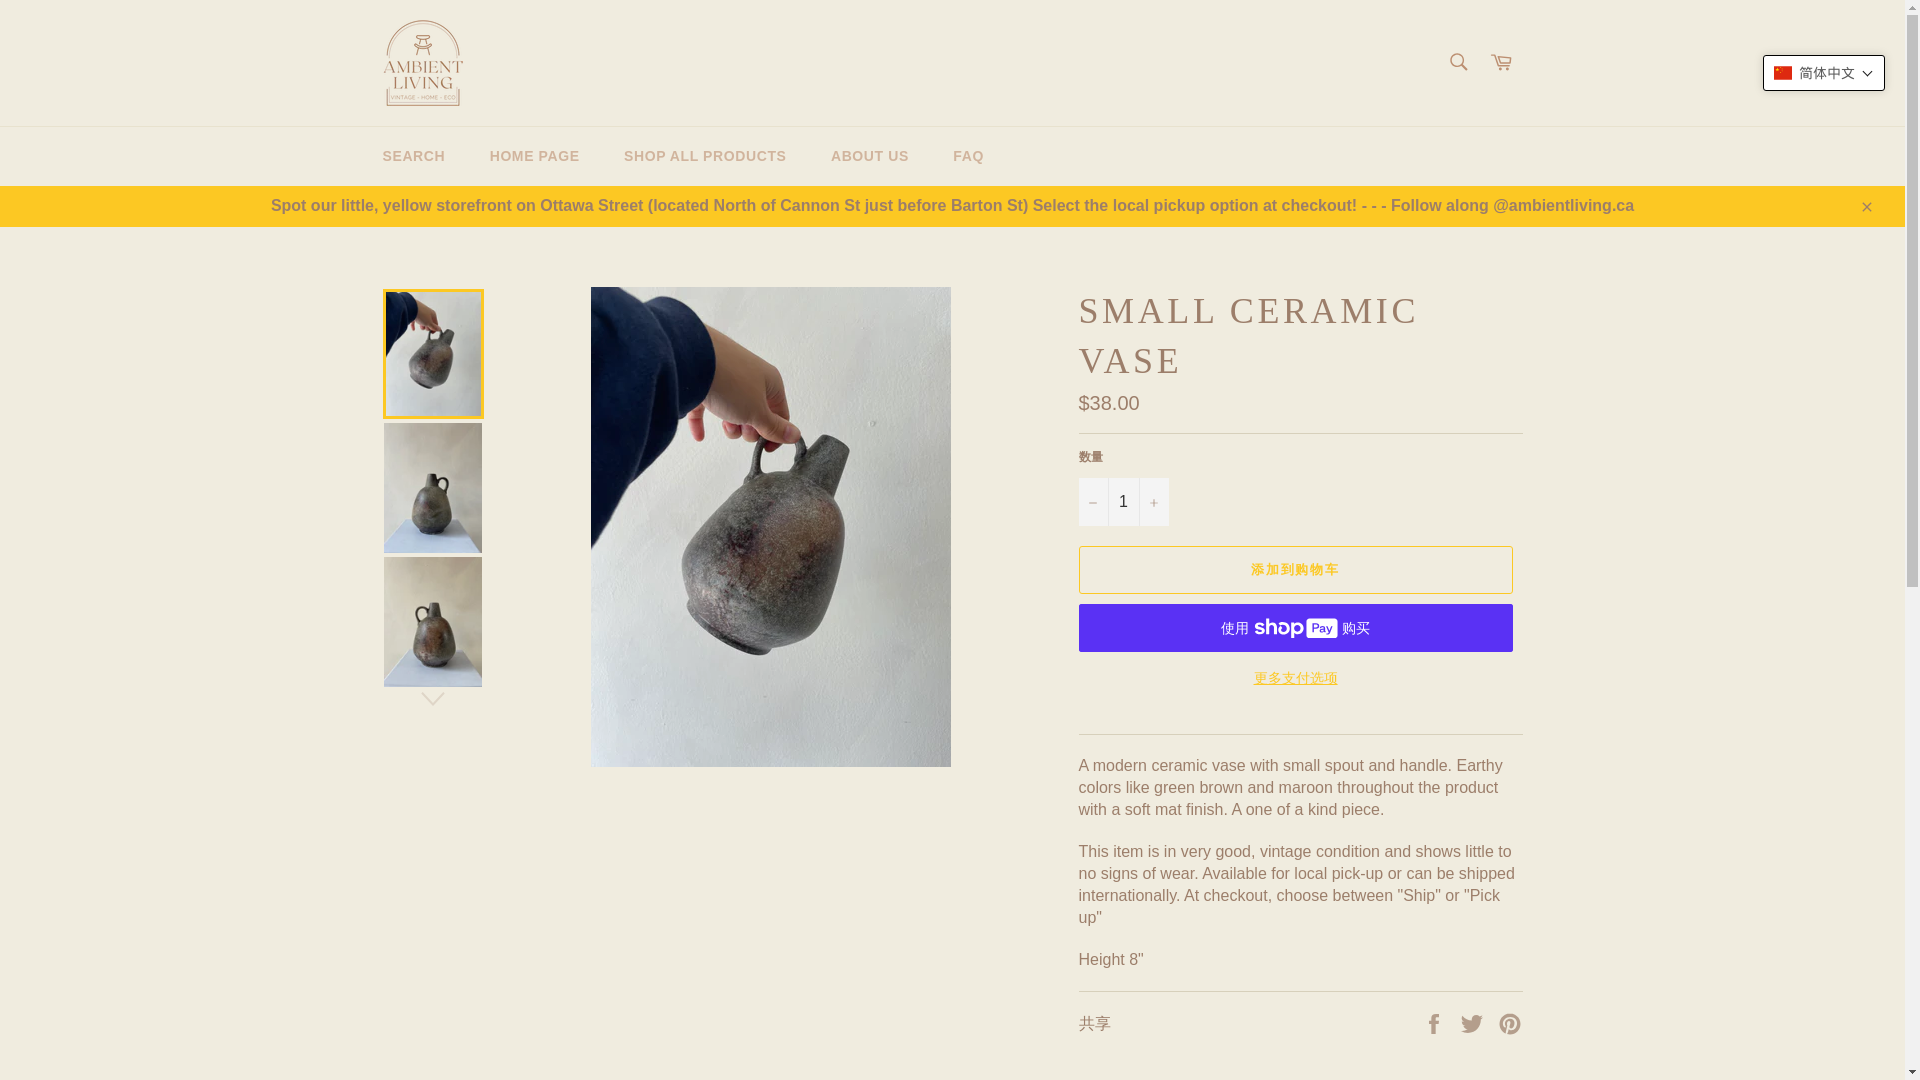 The image size is (1920, 1080). Describe the element at coordinates (1122, 502) in the screenshot. I see `1` at that location.